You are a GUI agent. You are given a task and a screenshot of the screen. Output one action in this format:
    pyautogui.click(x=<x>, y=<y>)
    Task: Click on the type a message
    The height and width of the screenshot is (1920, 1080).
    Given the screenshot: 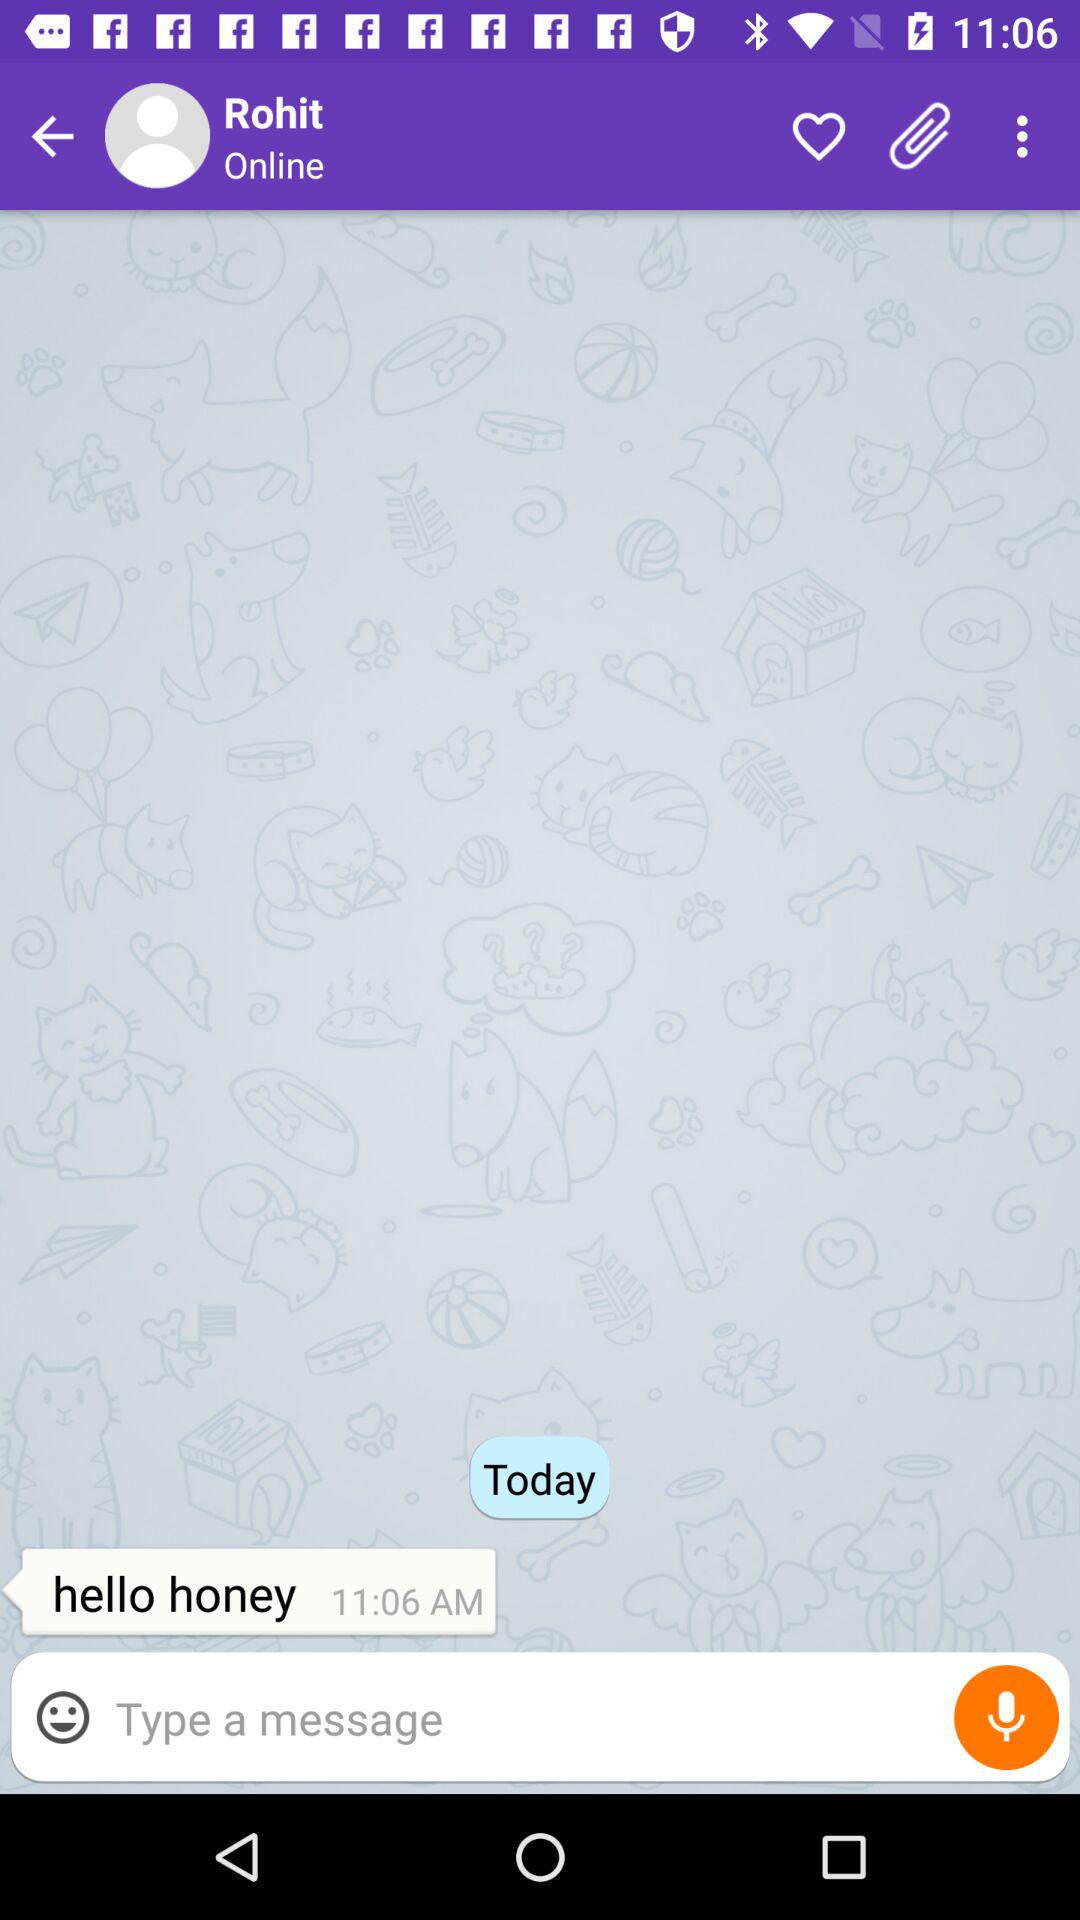 What is the action you would take?
    pyautogui.click(x=582, y=1718)
    